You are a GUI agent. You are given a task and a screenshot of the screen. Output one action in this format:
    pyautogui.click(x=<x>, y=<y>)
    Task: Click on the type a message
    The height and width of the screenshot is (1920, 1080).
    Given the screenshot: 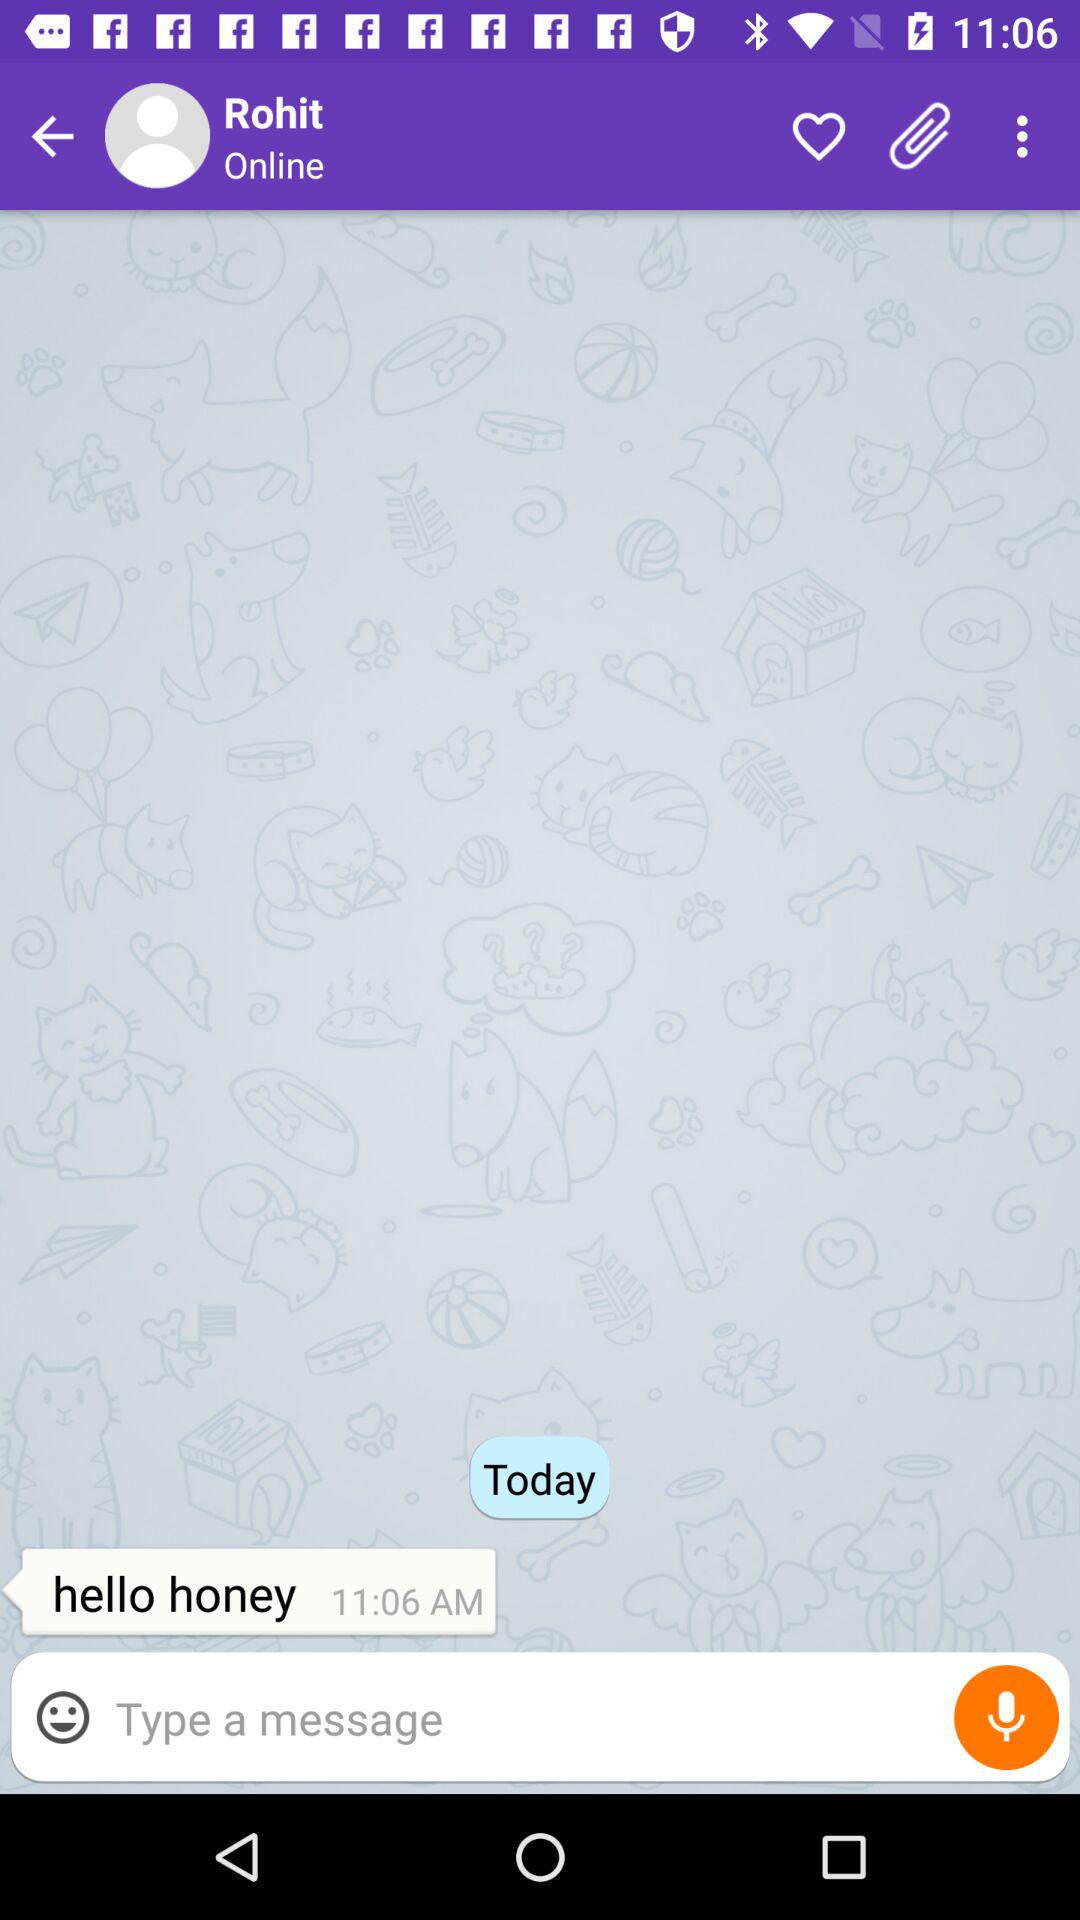 What is the action you would take?
    pyautogui.click(x=582, y=1718)
    